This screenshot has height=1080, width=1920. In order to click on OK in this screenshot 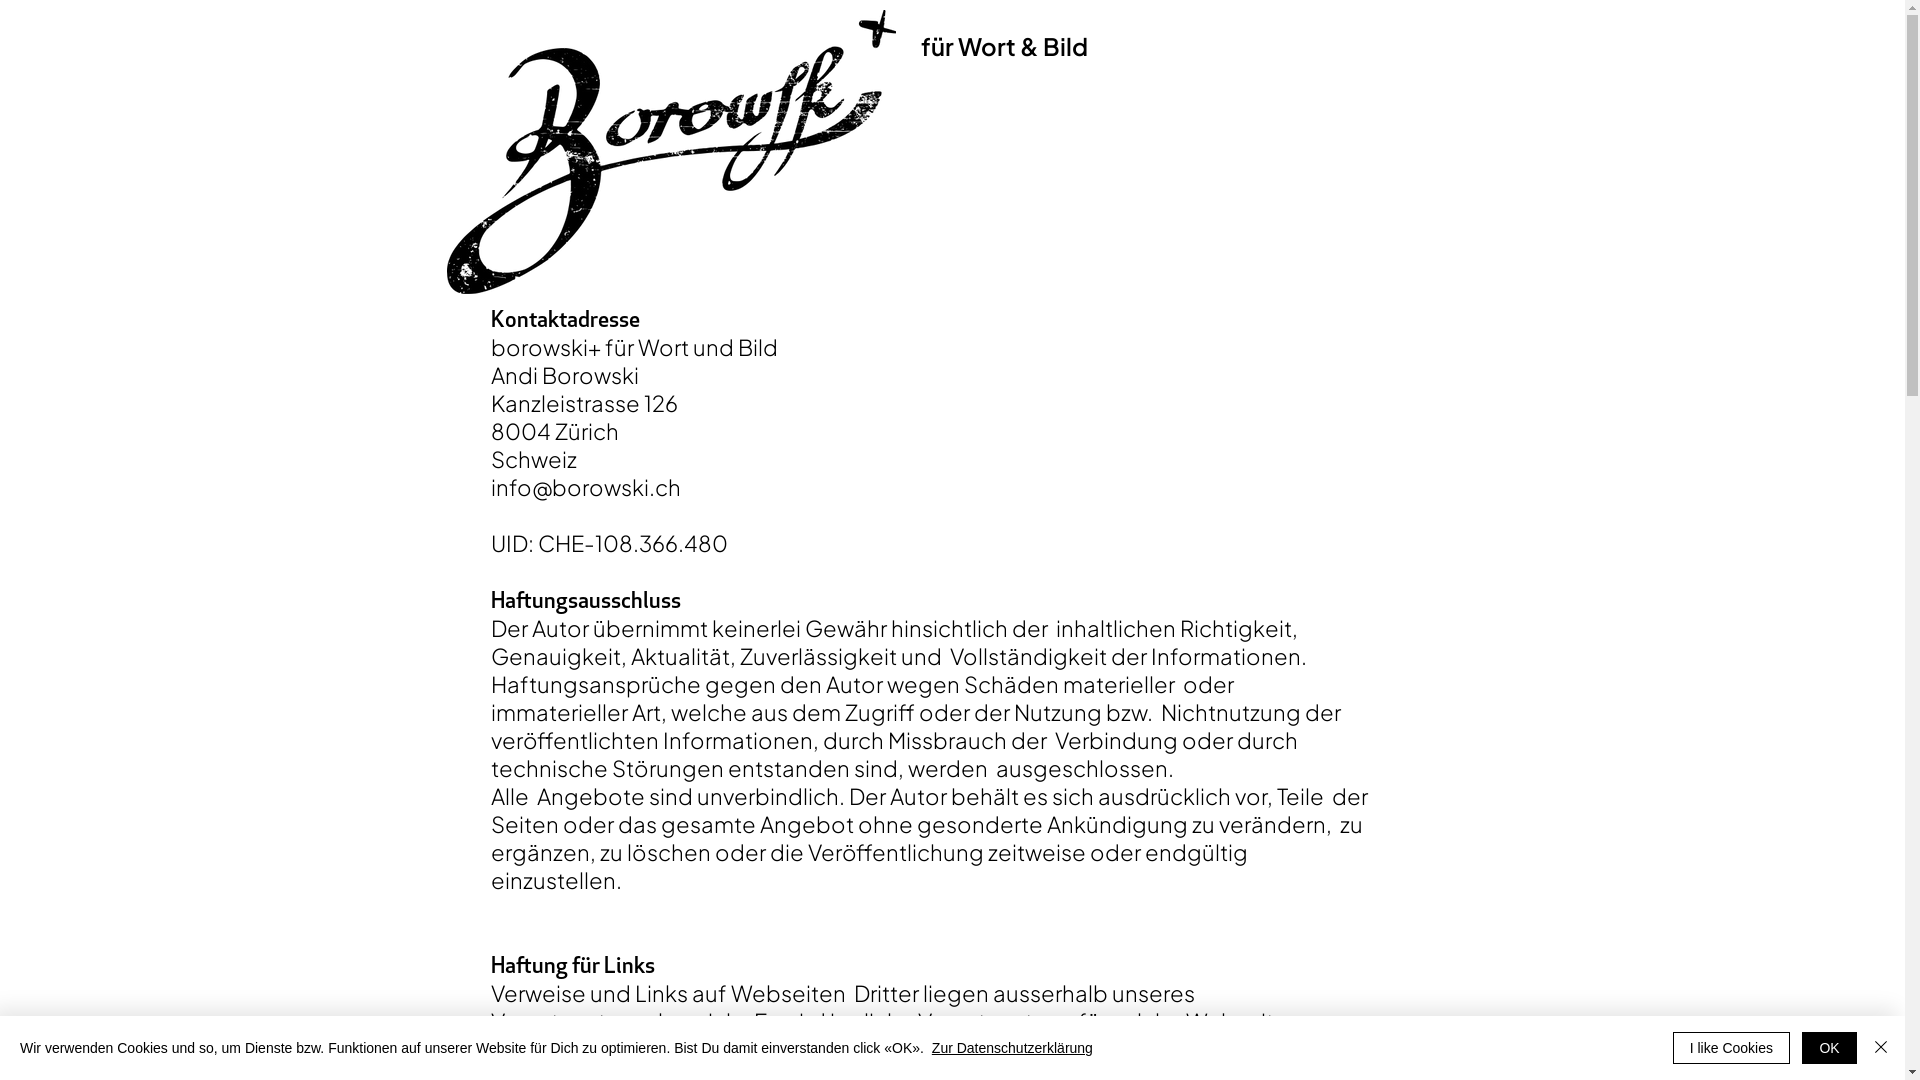, I will do `click(1830, 1048)`.